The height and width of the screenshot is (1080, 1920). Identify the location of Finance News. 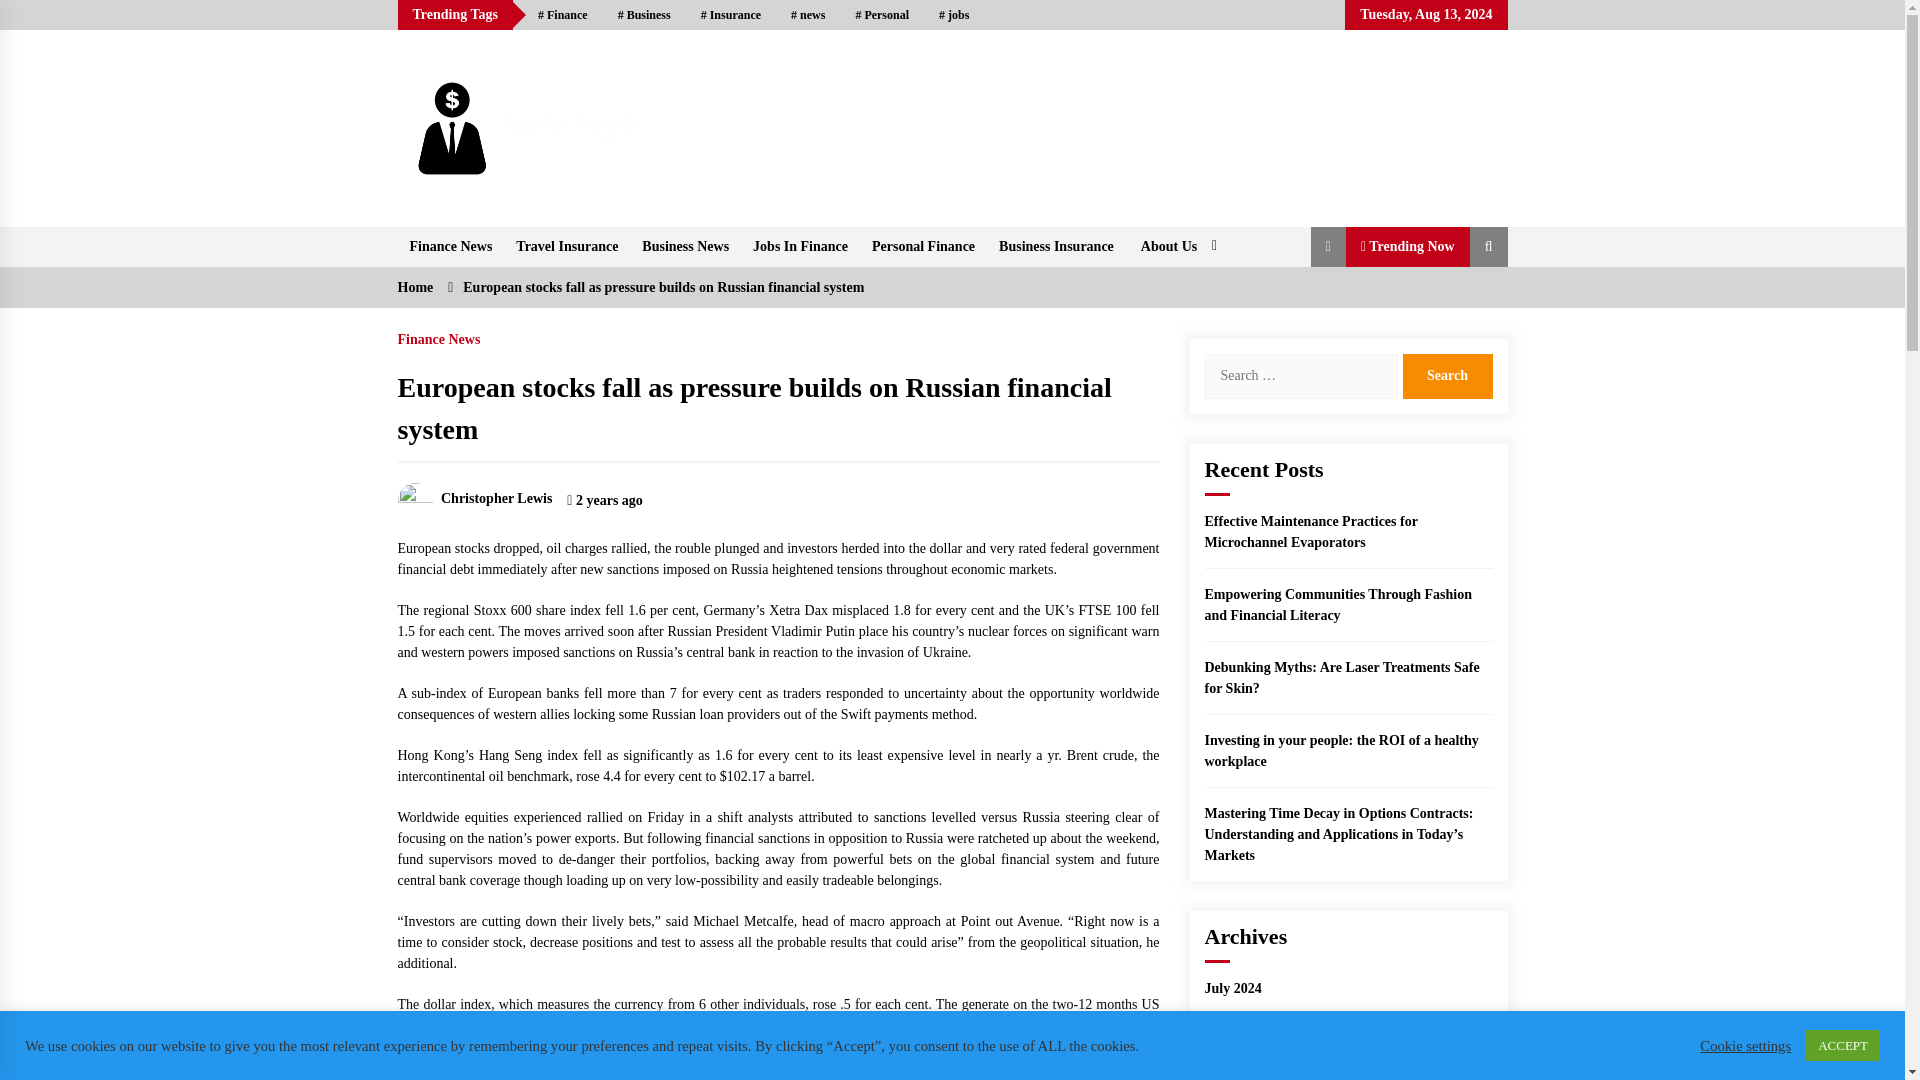
(450, 246).